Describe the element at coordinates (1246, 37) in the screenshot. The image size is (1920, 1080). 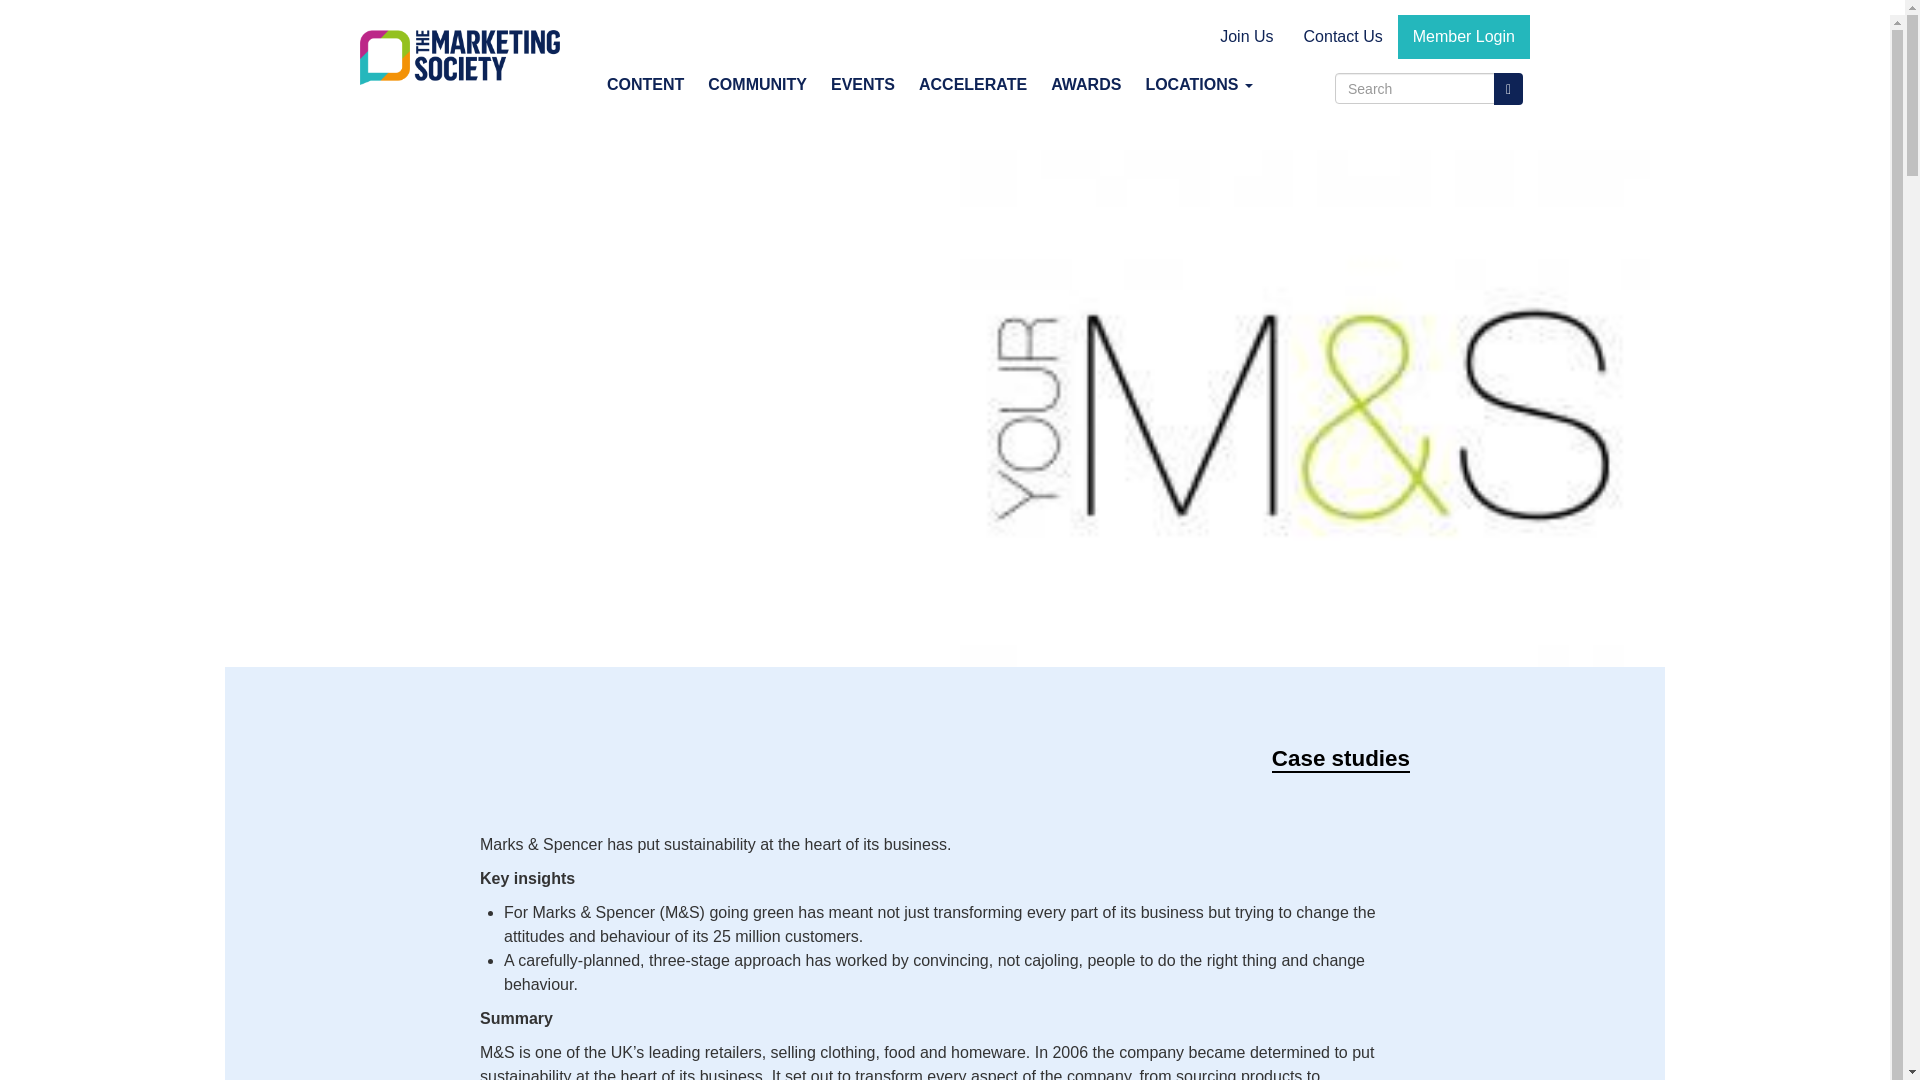
I see `Join Us` at that location.